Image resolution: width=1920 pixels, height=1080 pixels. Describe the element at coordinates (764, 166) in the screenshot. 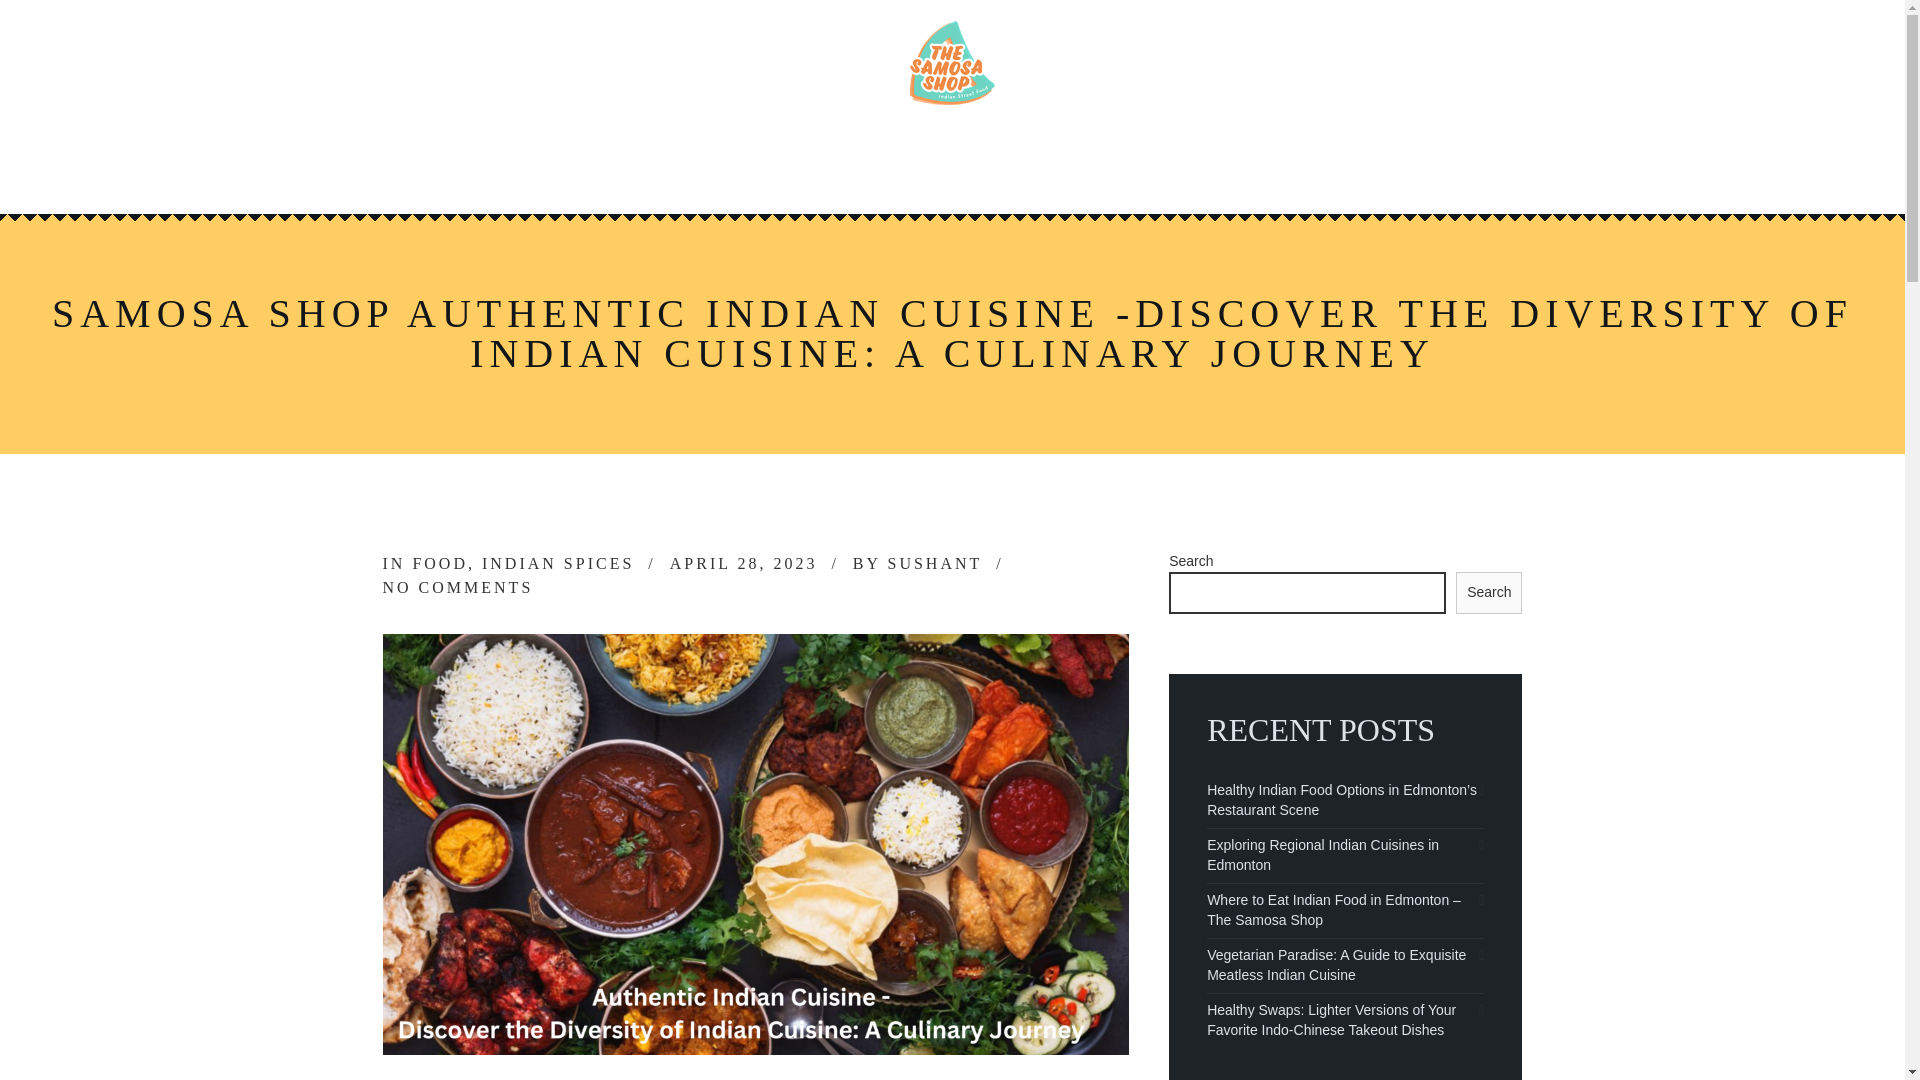

I see `HOME` at that location.